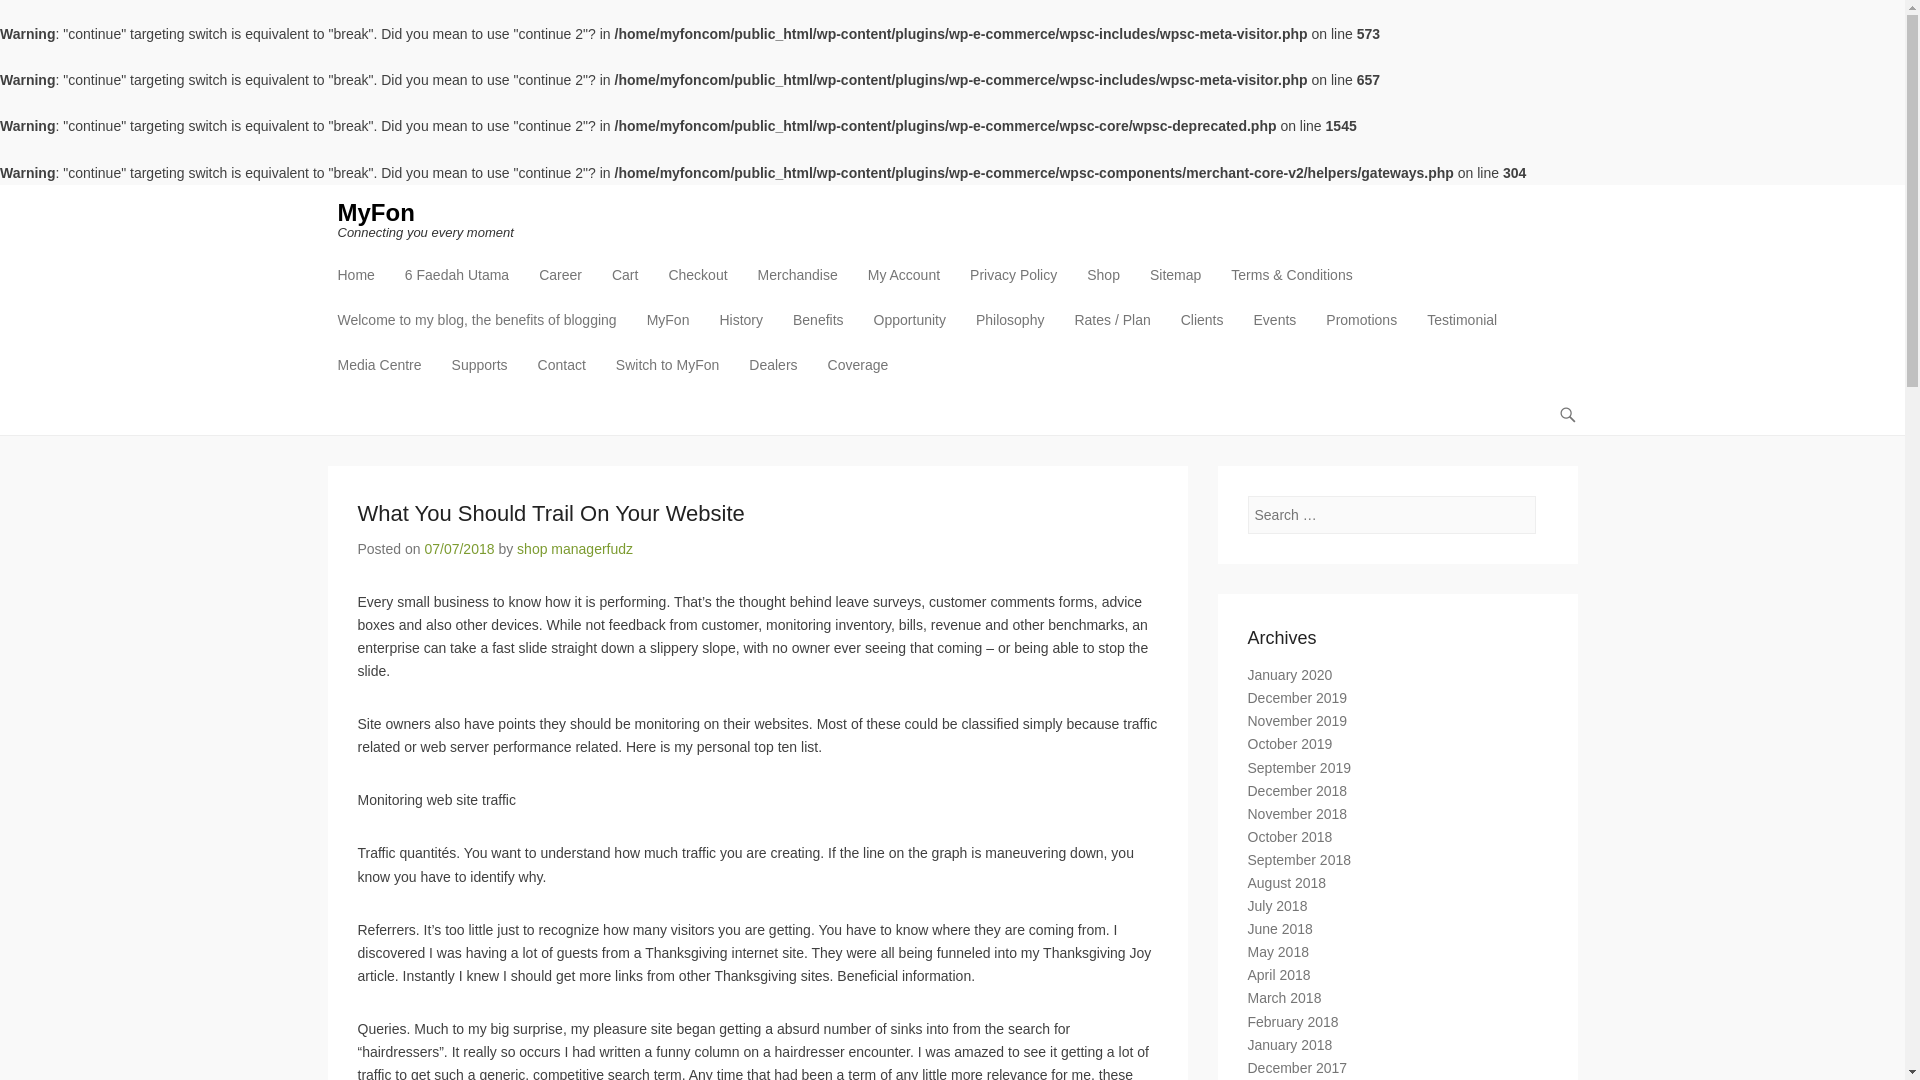 This screenshot has width=1920, height=1080. Describe the element at coordinates (1014, 286) in the screenshot. I see `Privacy Policy` at that location.